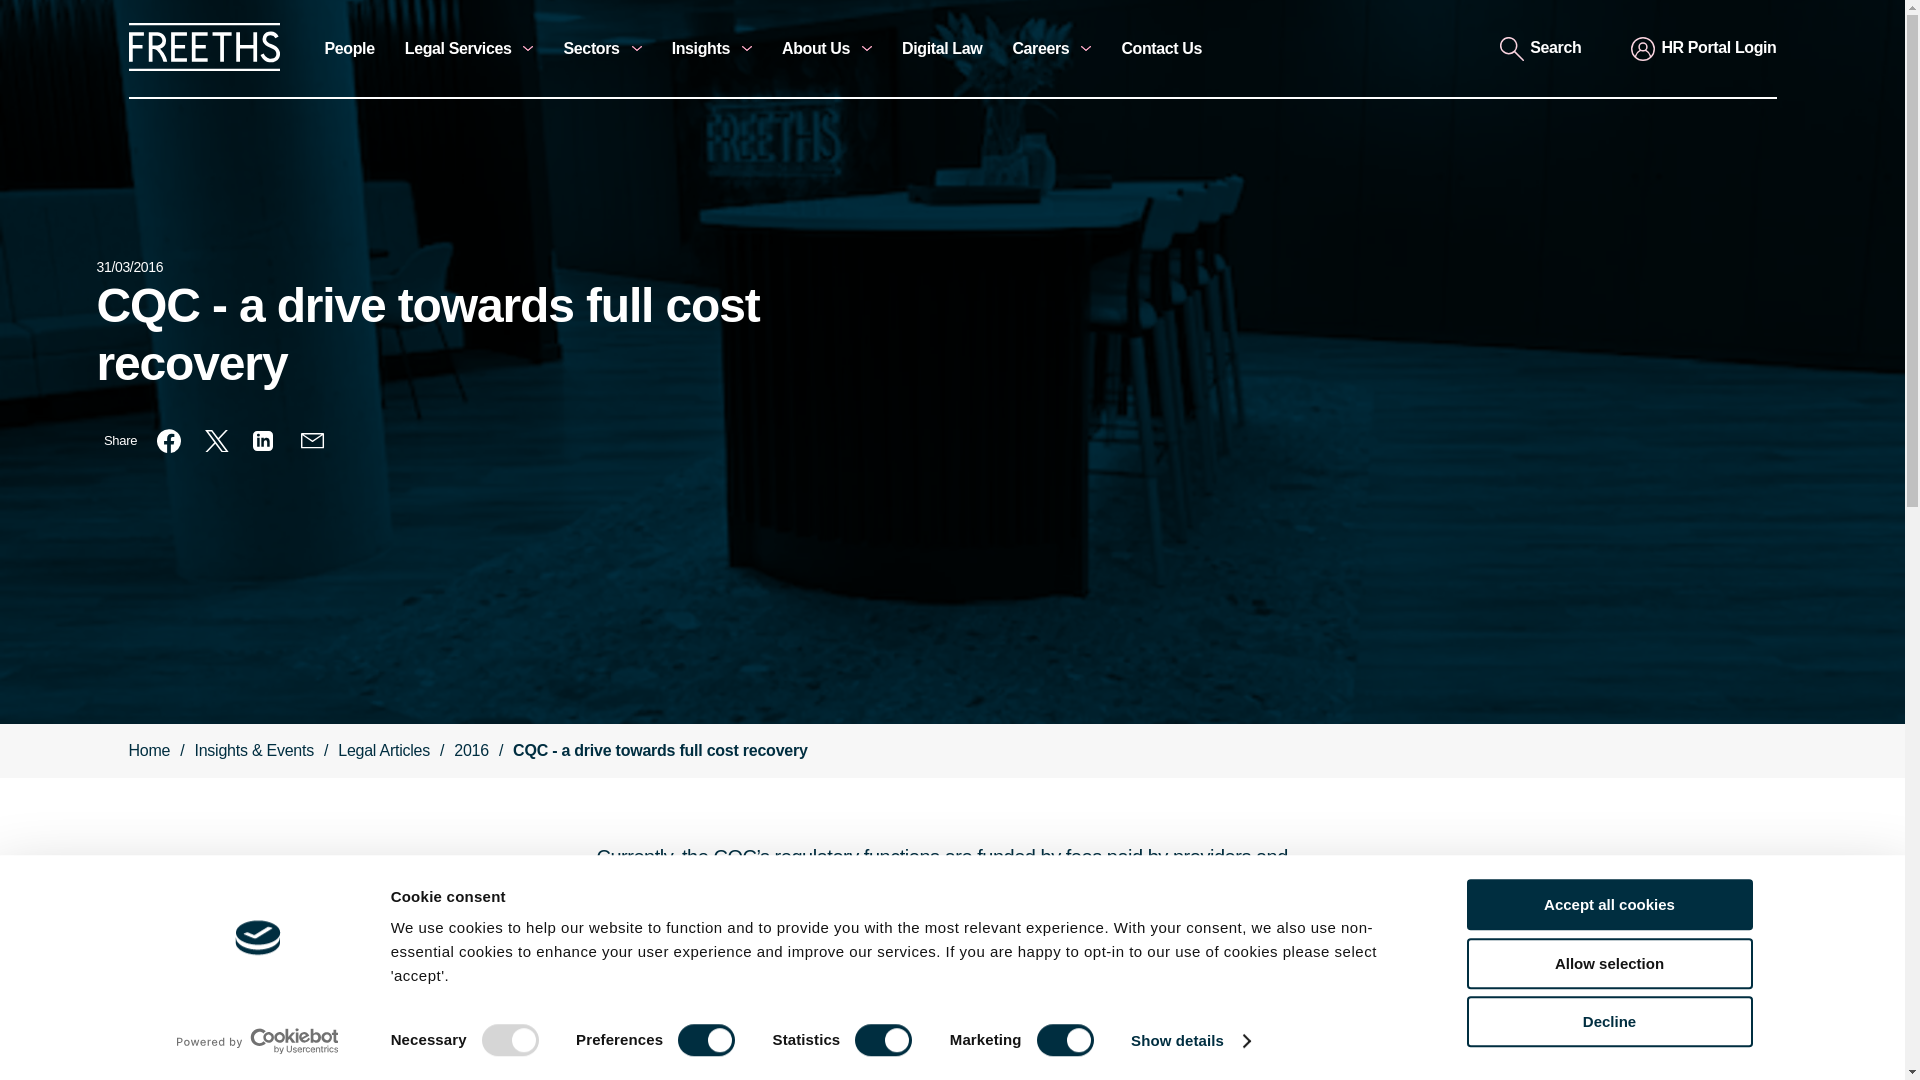 This screenshot has height=1080, width=1920. Describe the element at coordinates (1608, 964) in the screenshot. I see `Allow selection` at that location.